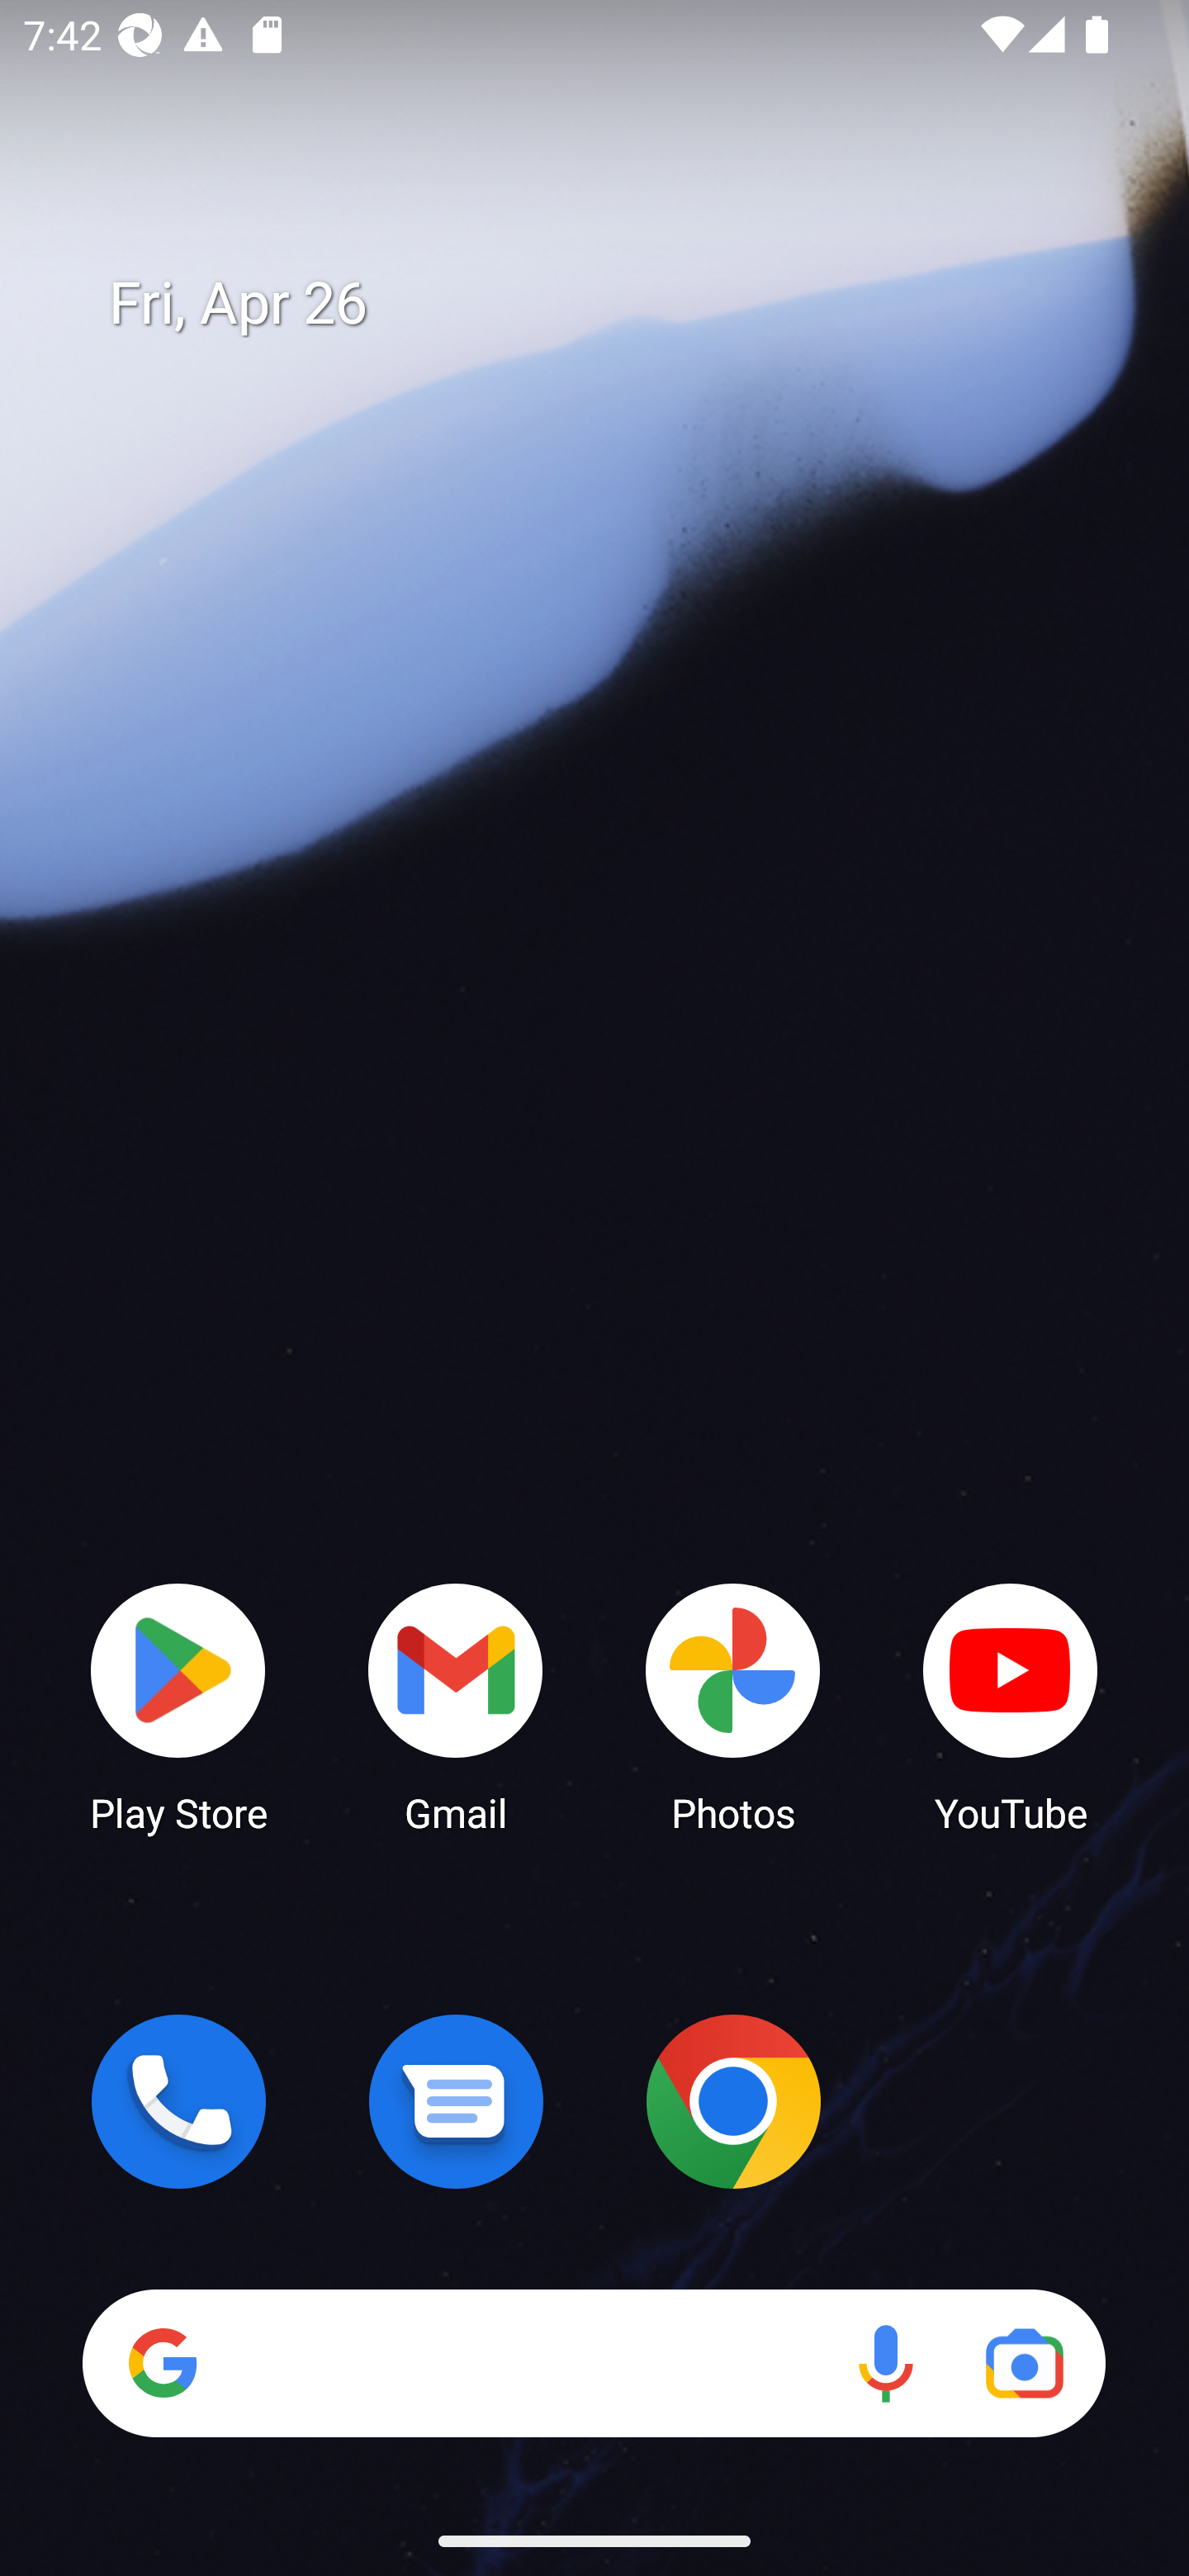 Image resolution: width=1189 pixels, height=2576 pixels. Describe the element at coordinates (733, 2101) in the screenshot. I see `Chrome` at that location.